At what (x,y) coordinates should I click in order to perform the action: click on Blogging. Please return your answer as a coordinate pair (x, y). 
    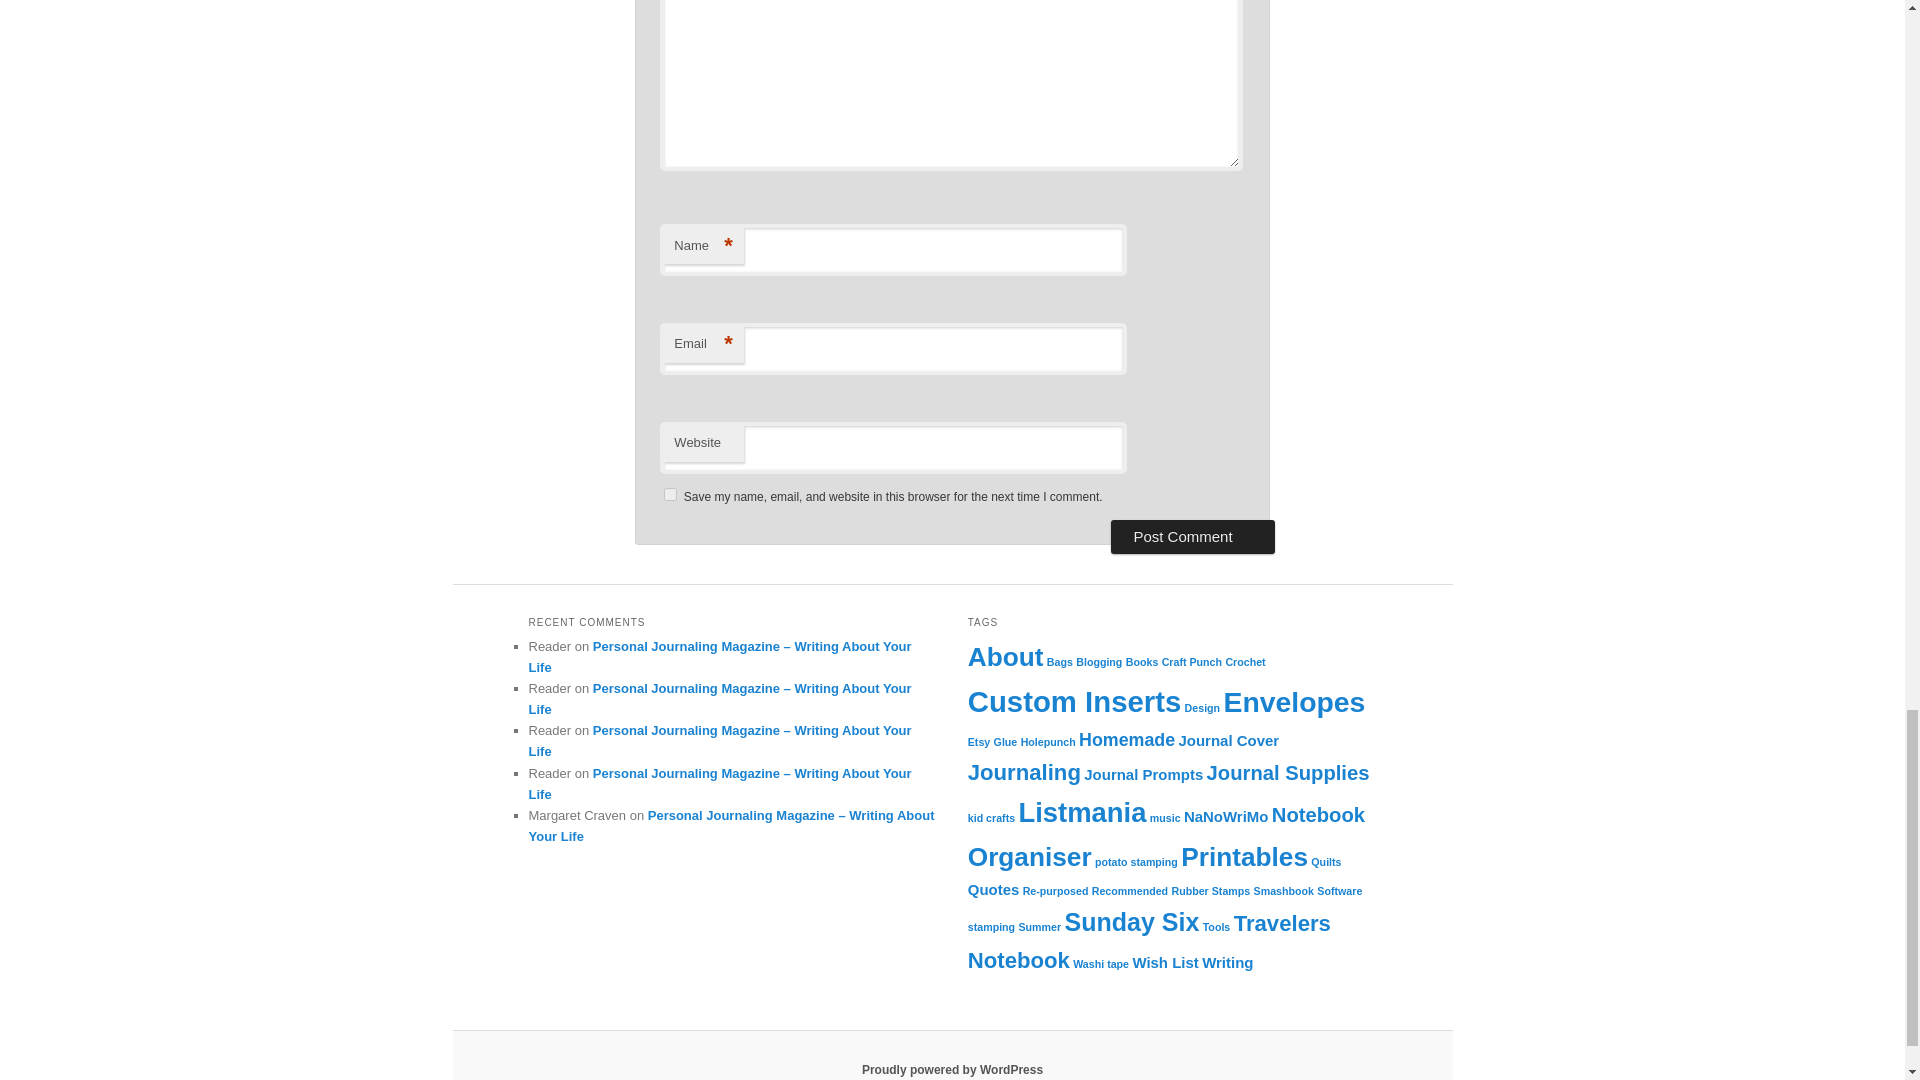
    Looking at the image, I should click on (1098, 662).